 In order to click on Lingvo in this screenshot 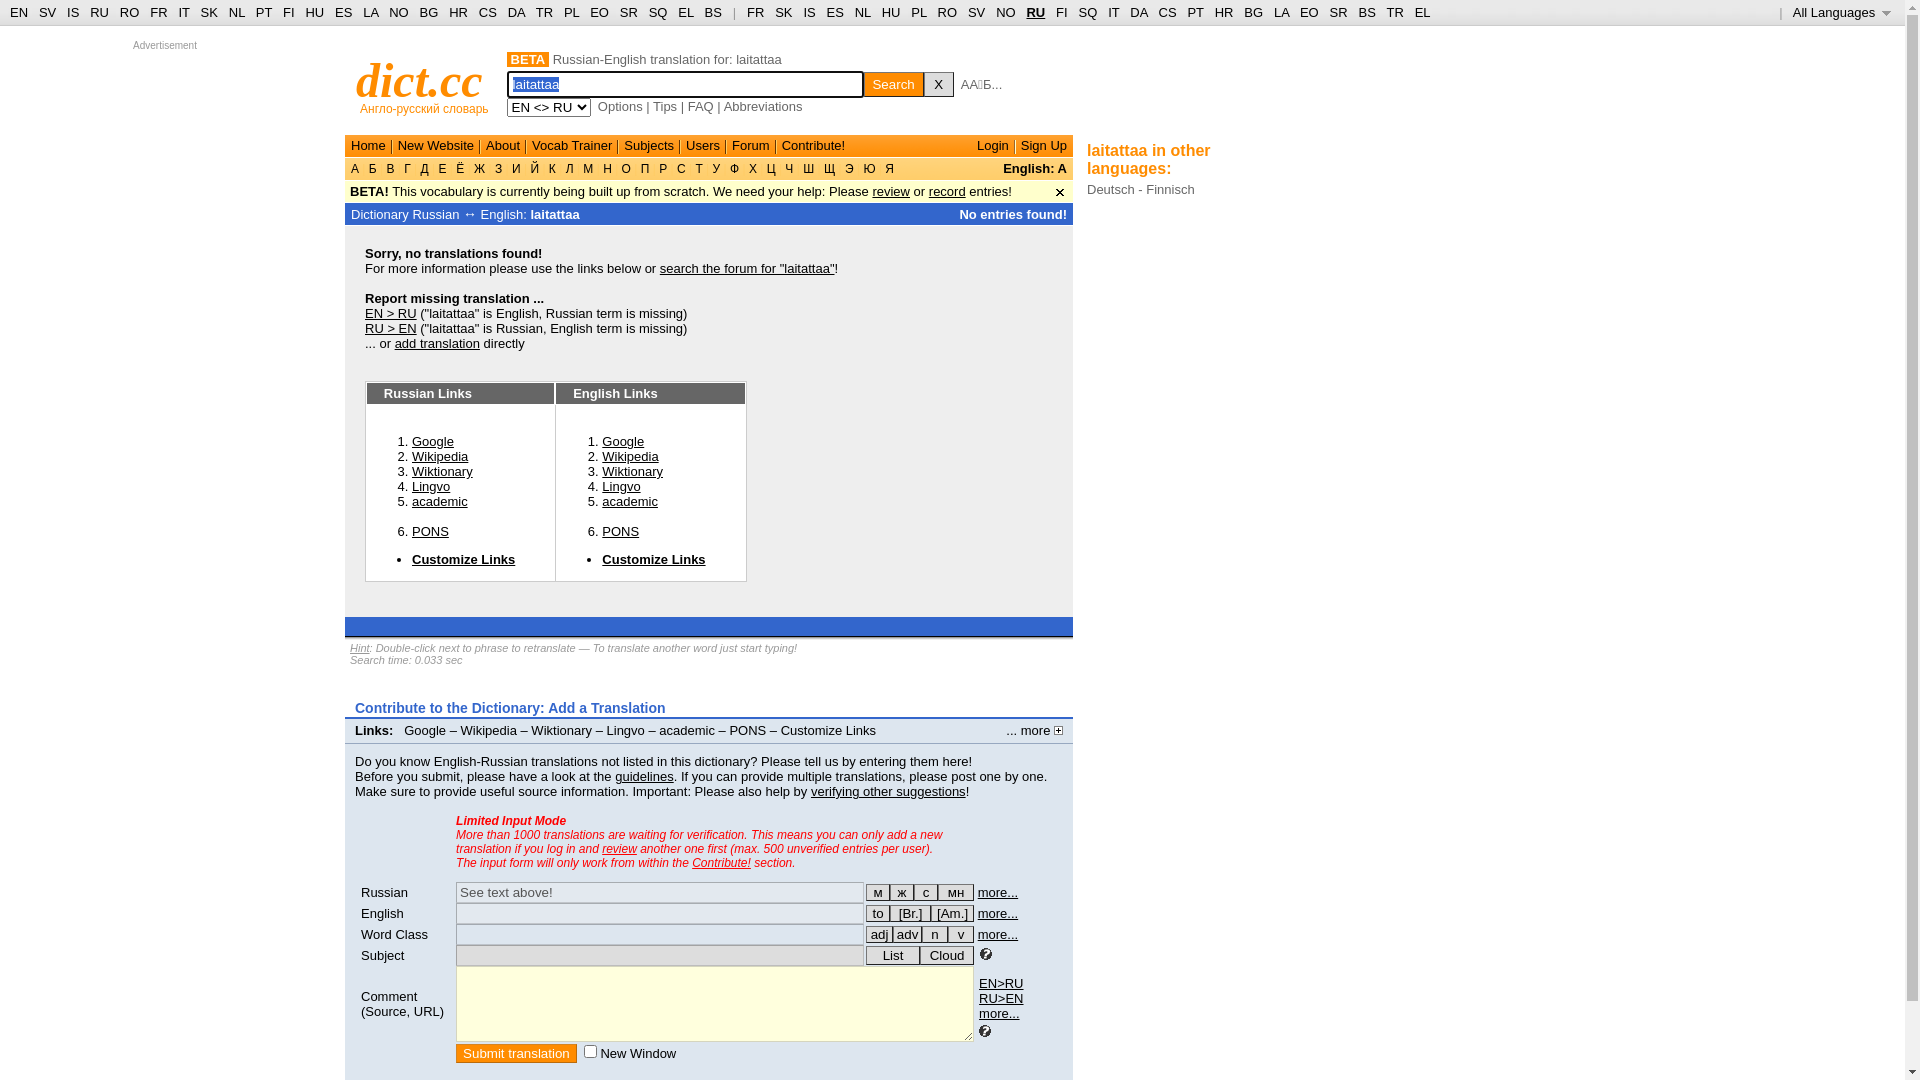, I will do `click(621, 486)`.